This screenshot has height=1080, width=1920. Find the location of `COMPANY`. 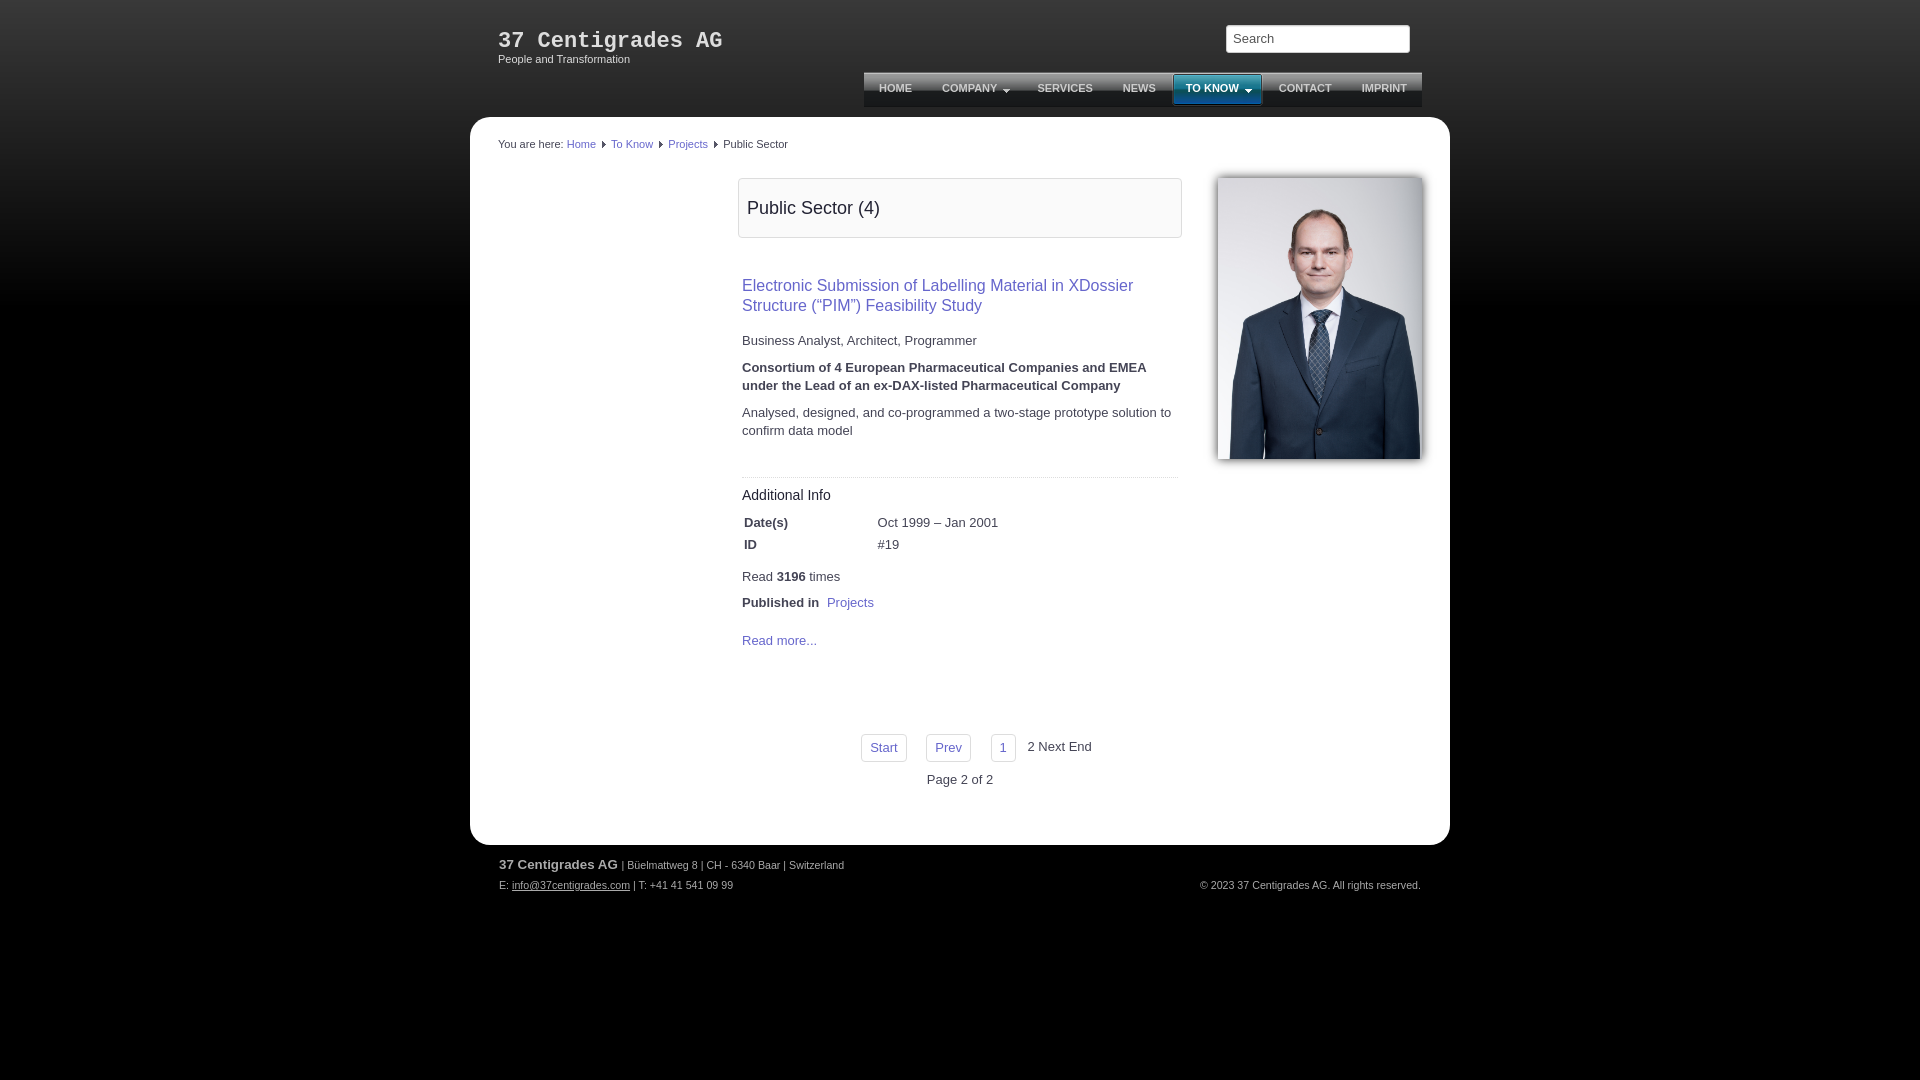

COMPANY is located at coordinates (974, 90).